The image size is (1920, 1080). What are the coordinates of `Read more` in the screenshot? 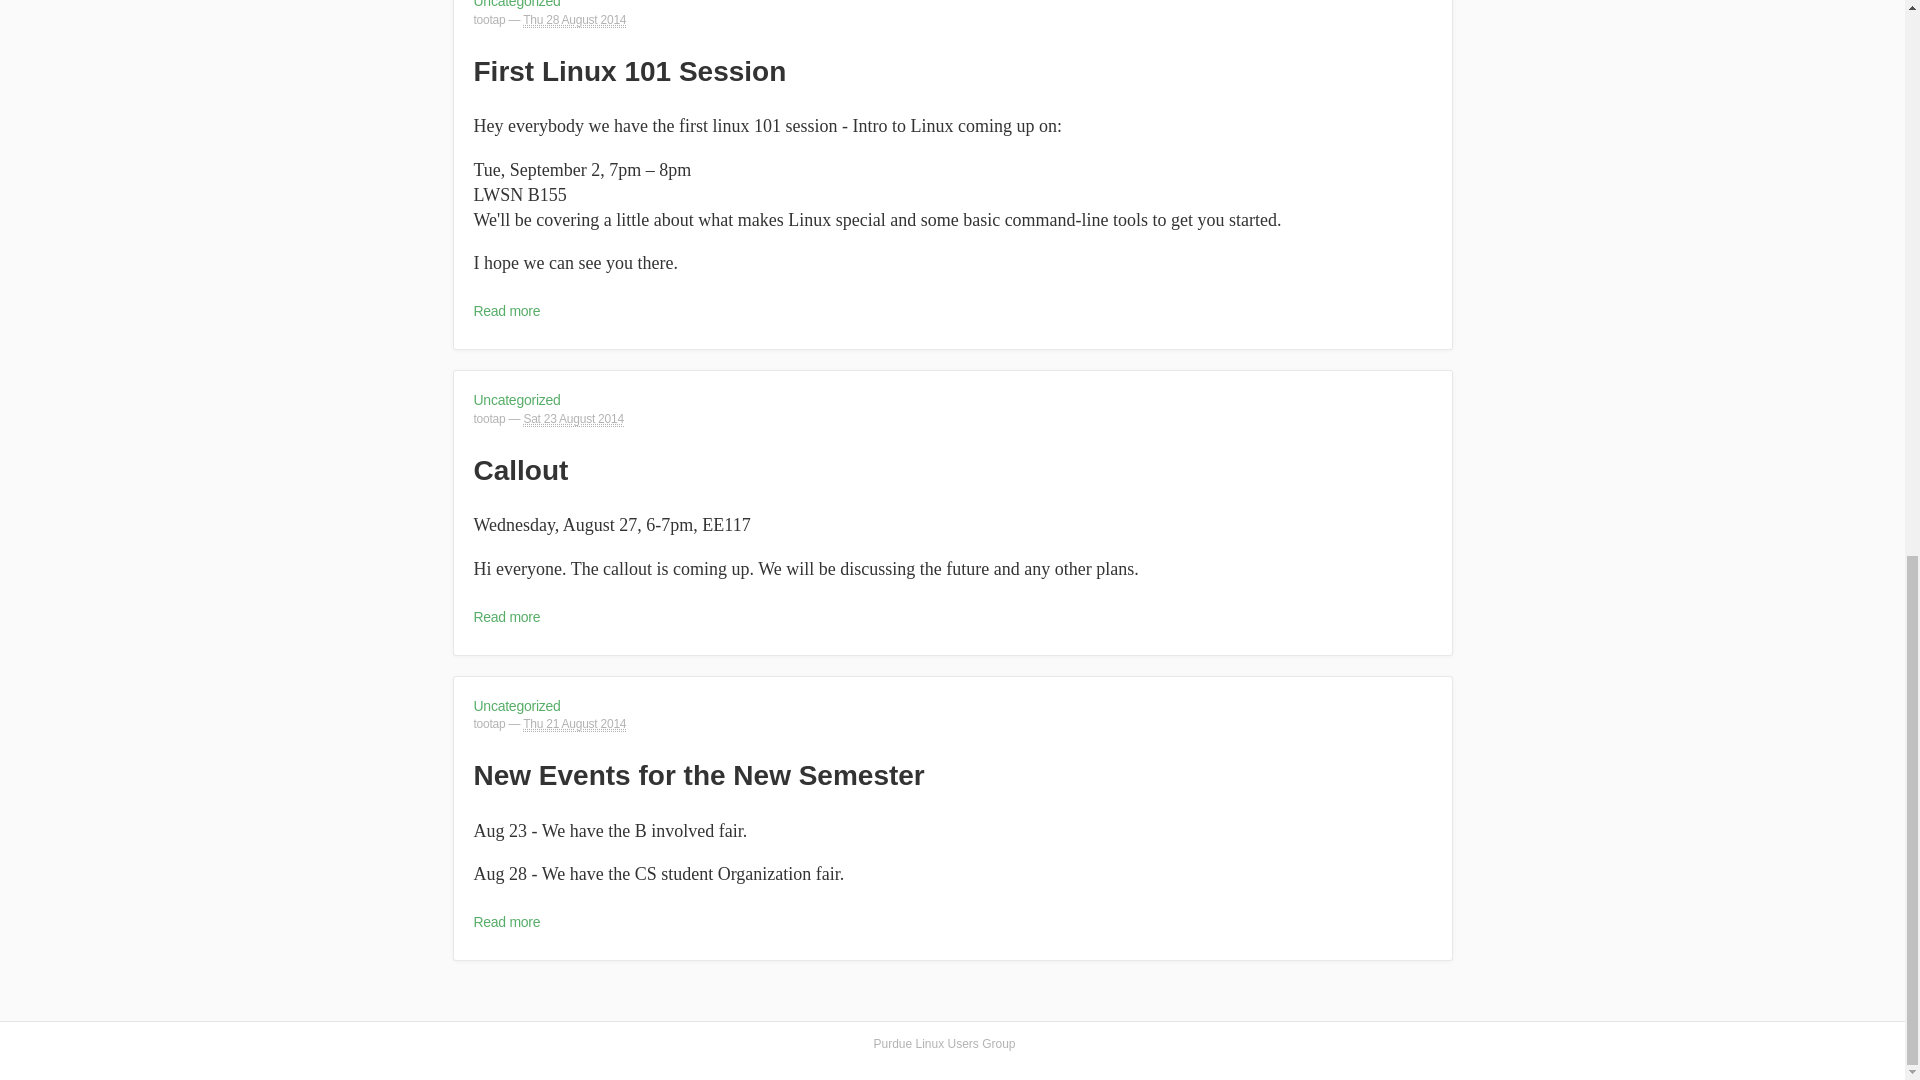 It's located at (508, 921).